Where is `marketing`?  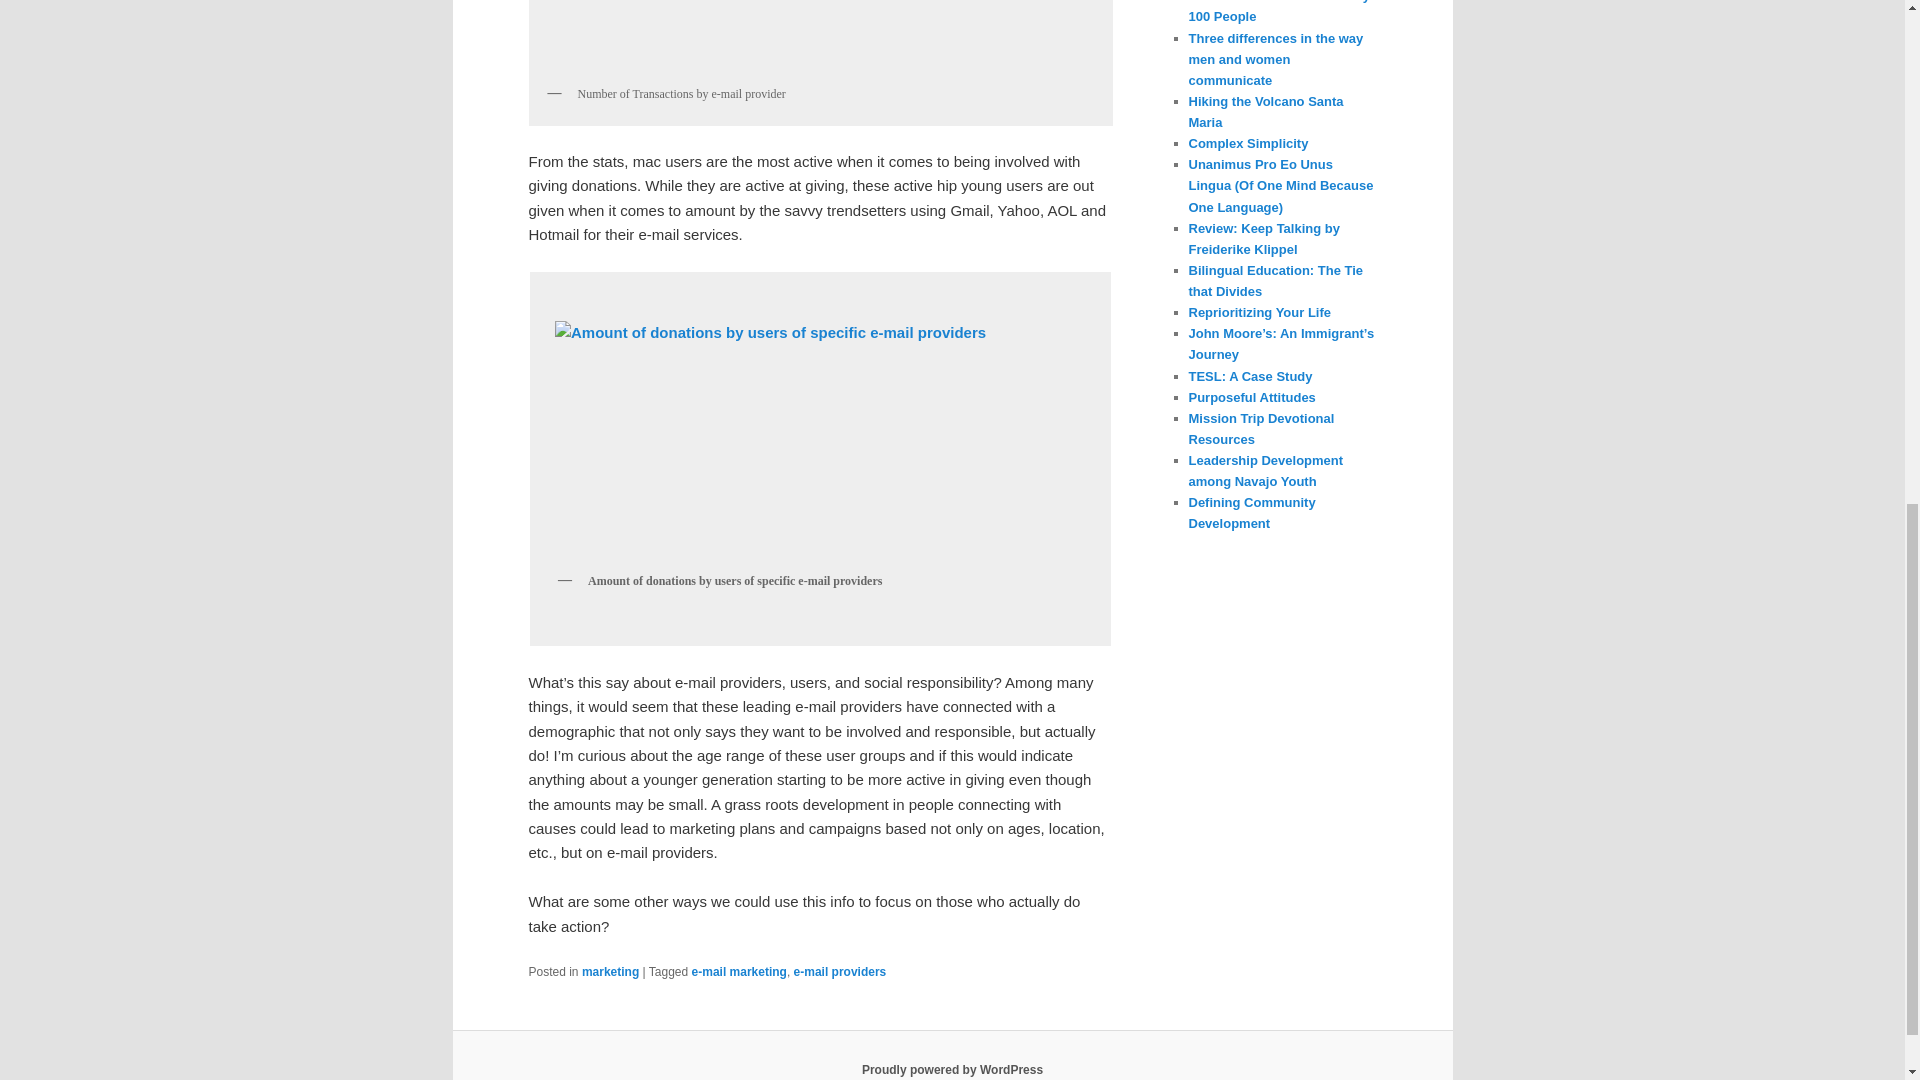
marketing is located at coordinates (610, 972).